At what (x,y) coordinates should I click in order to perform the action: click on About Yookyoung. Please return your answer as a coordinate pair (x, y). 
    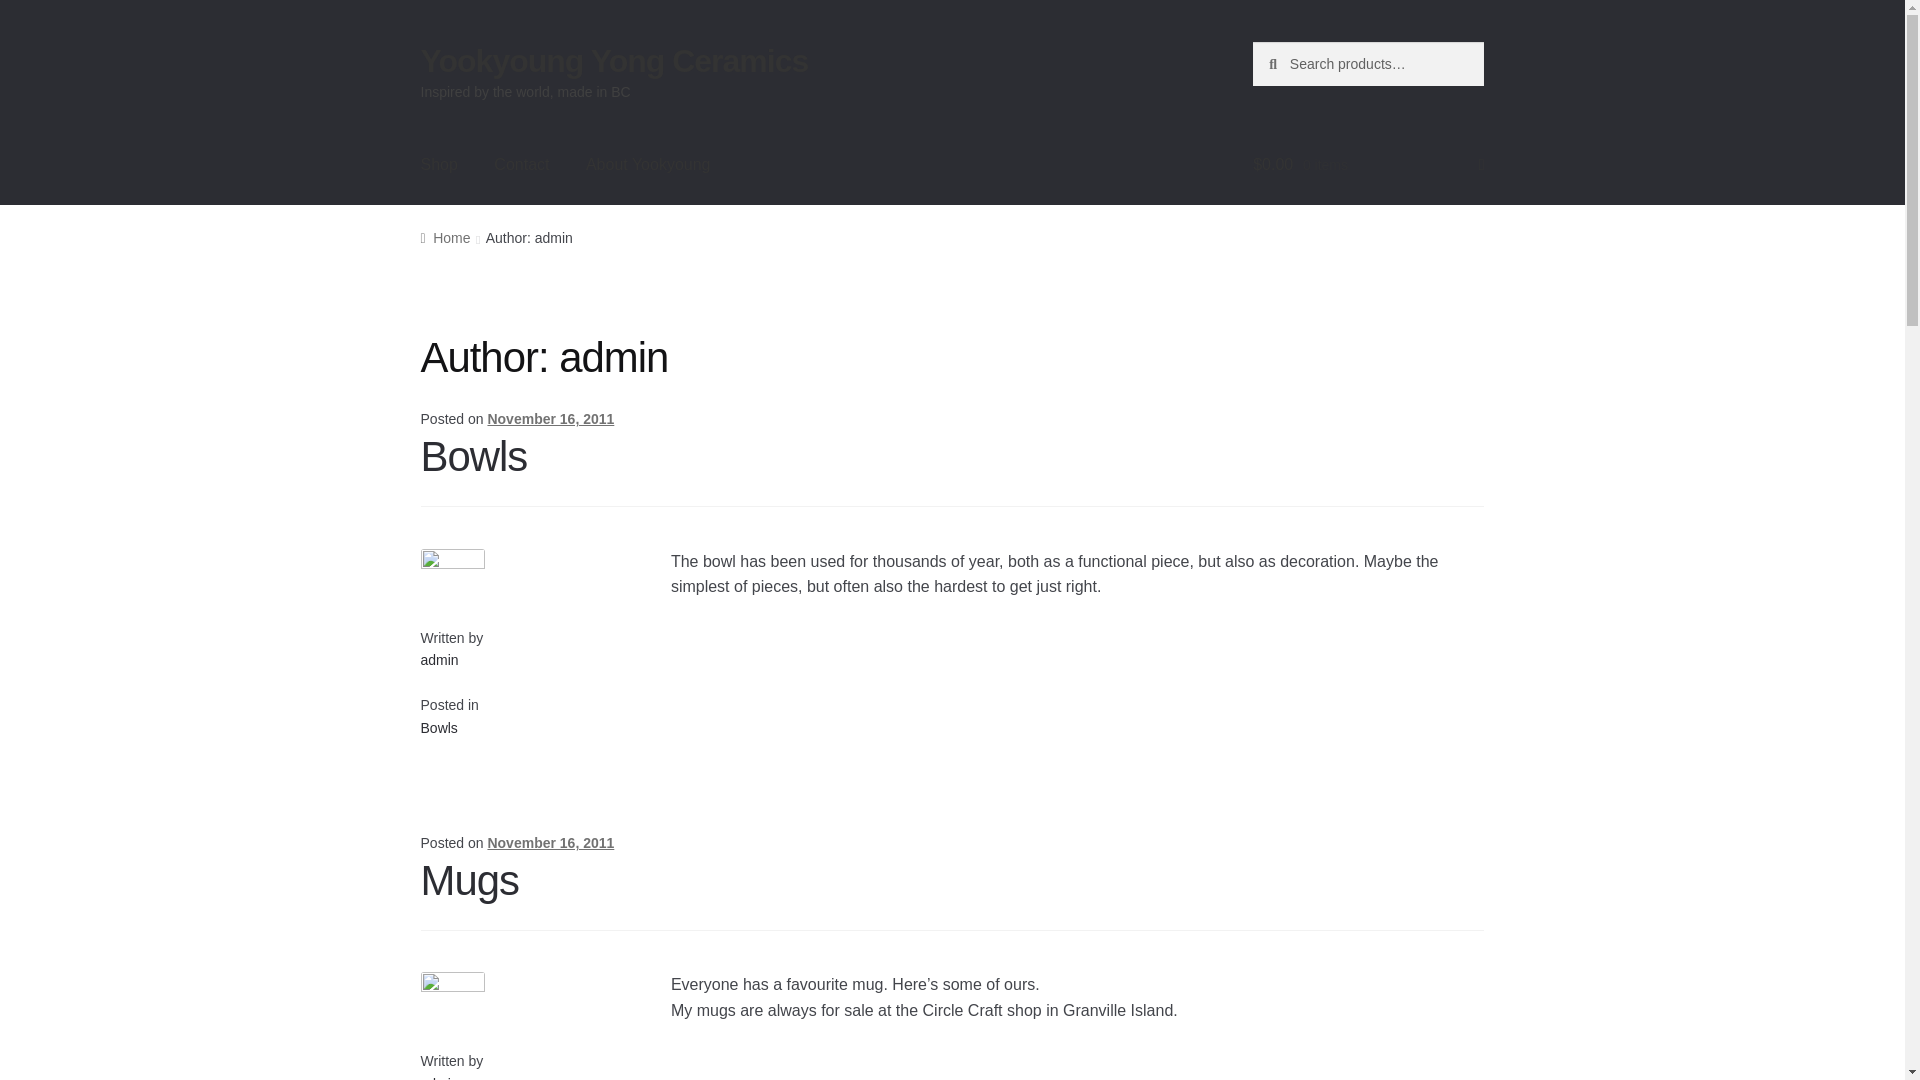
    Looking at the image, I should click on (648, 165).